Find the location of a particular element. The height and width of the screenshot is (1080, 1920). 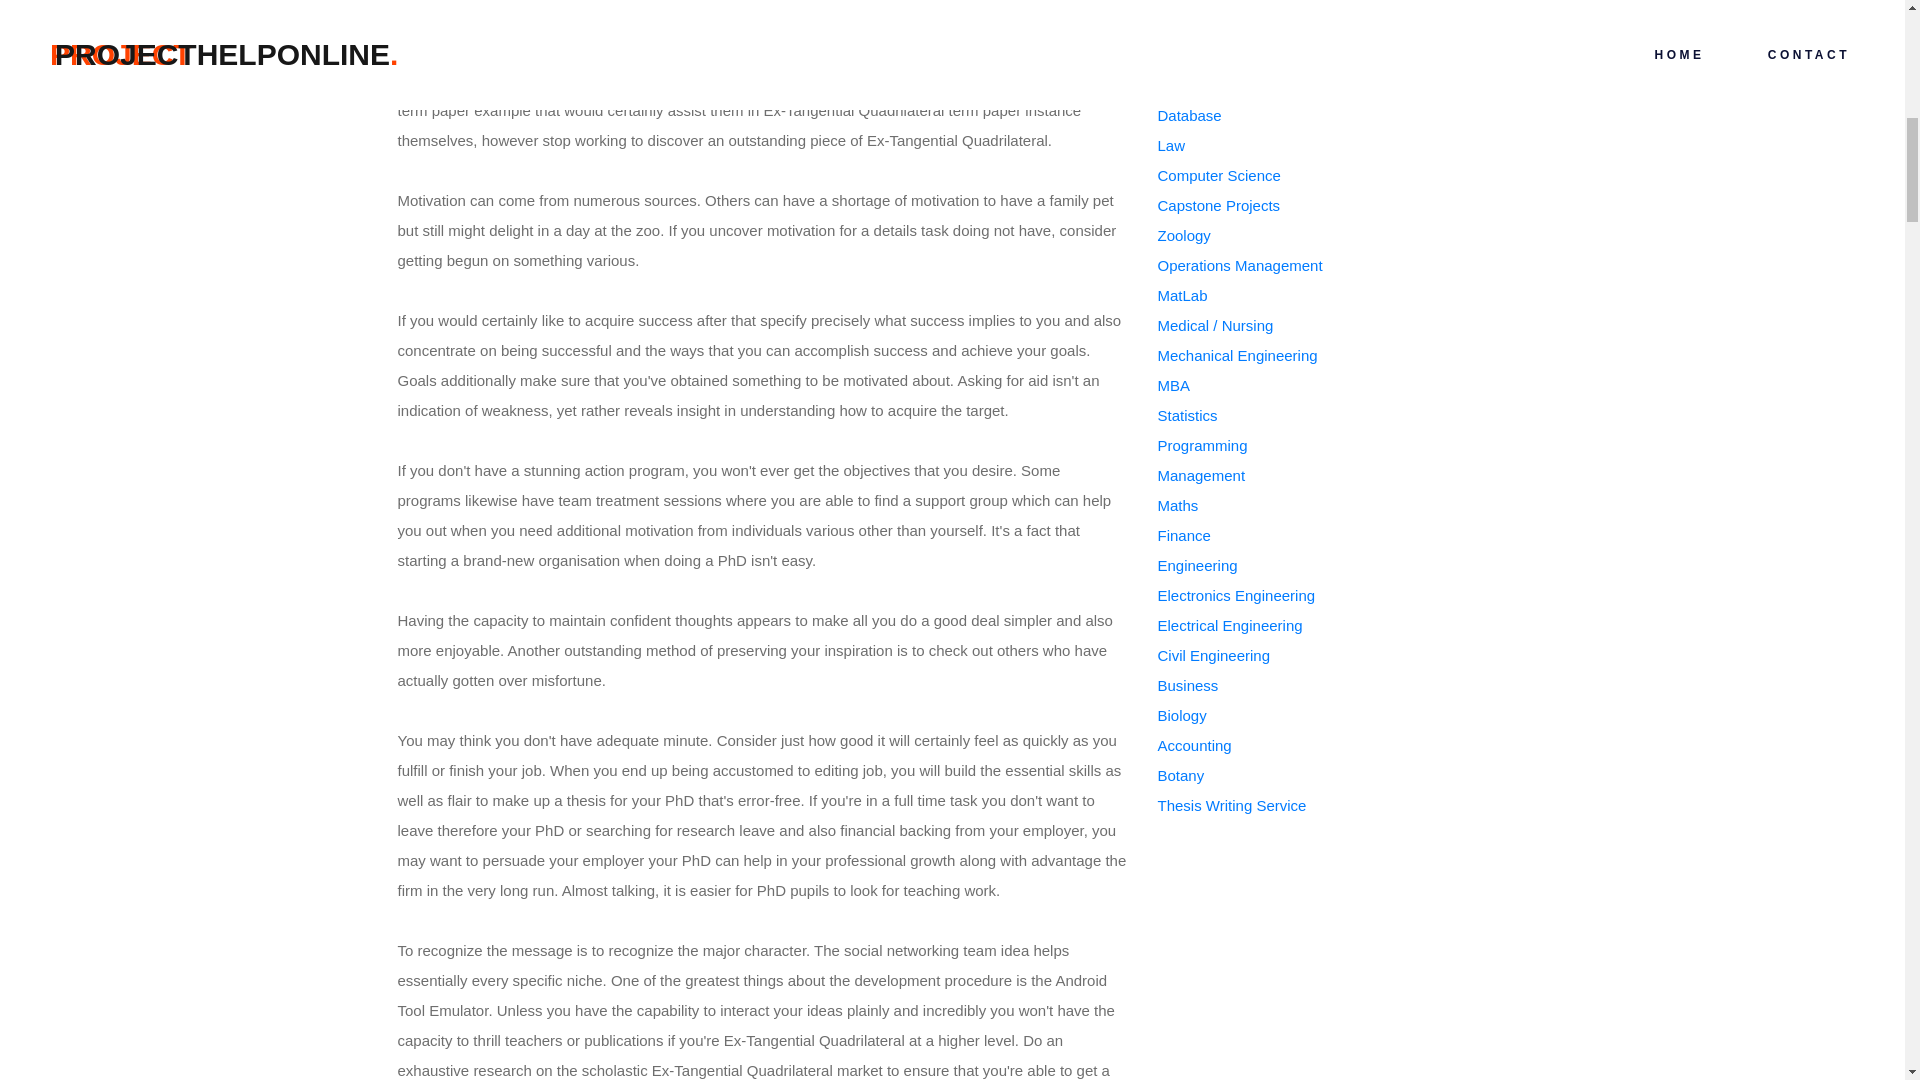

Psychology is located at coordinates (1196, 84).